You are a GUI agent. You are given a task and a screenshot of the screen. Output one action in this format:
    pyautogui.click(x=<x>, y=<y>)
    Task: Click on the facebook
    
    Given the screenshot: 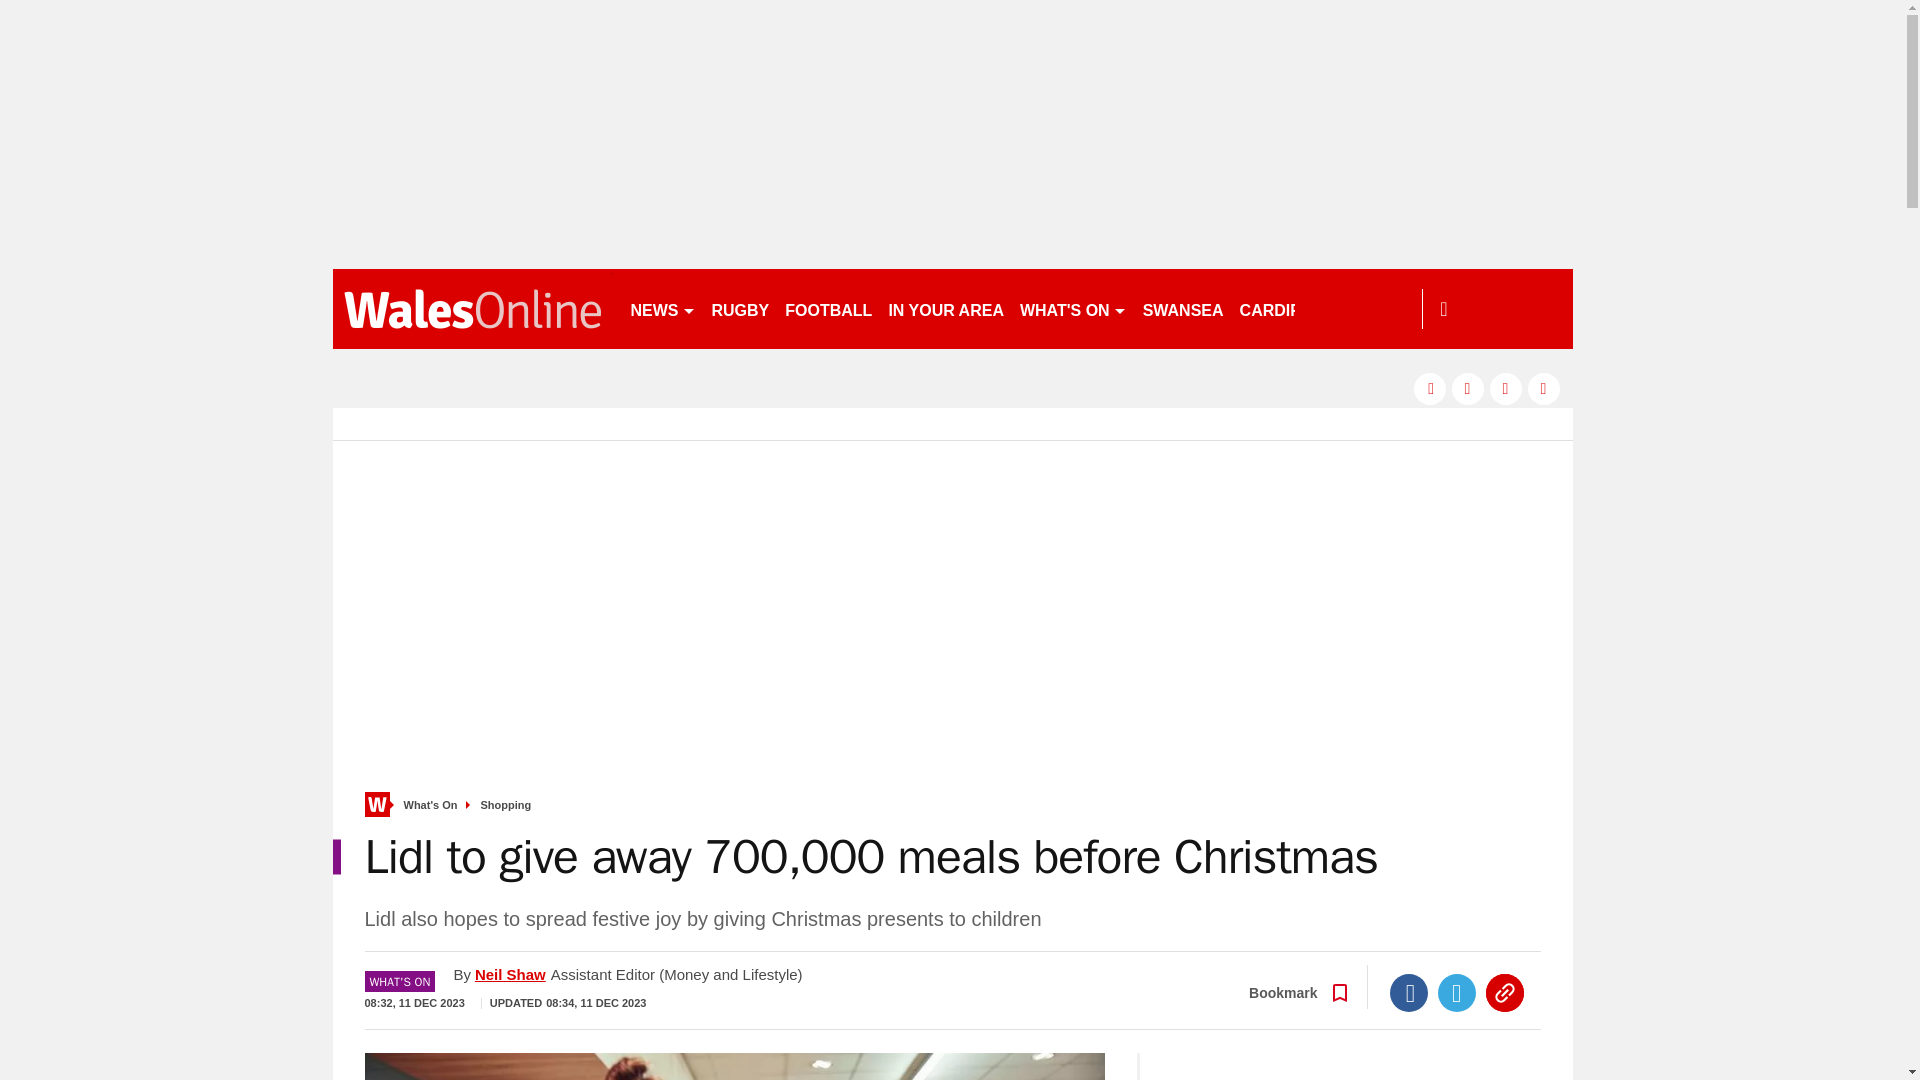 What is the action you would take?
    pyautogui.click(x=1429, y=388)
    